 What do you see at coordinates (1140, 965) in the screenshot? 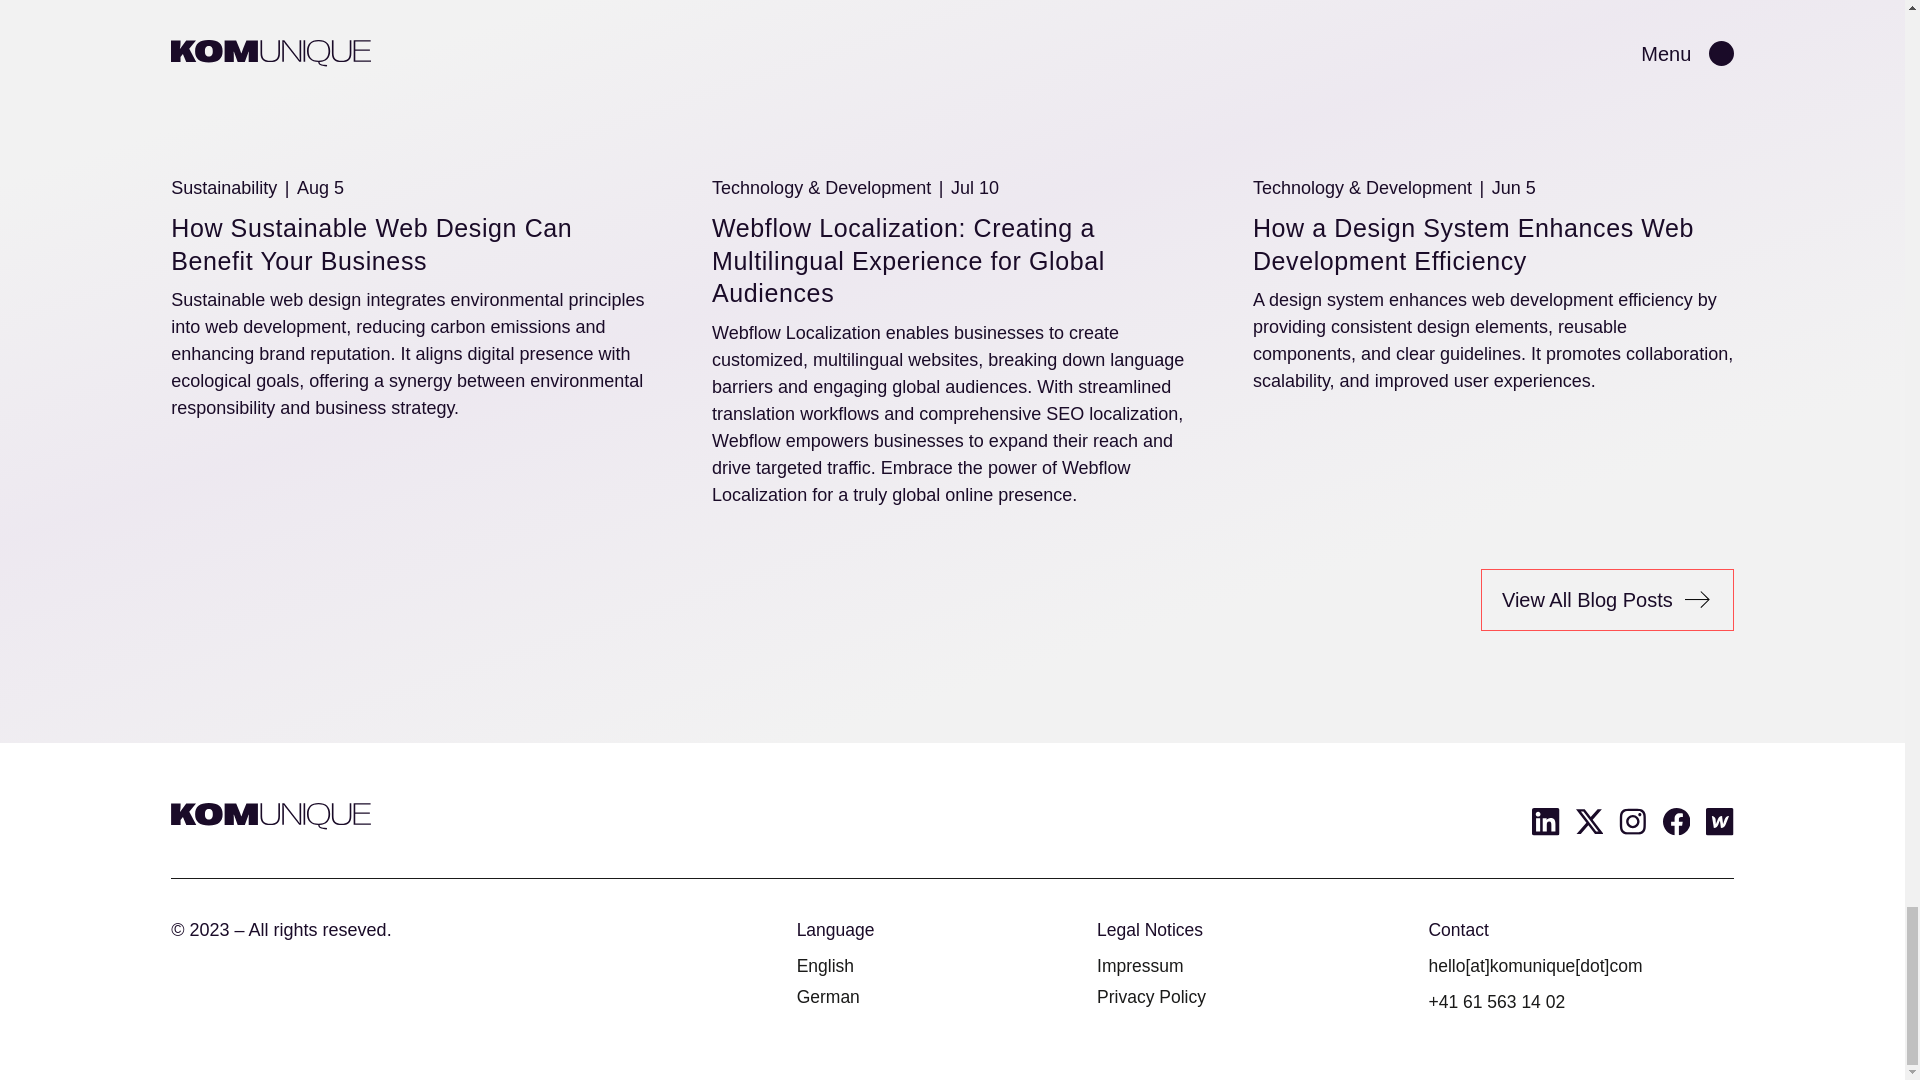
I see `Impressum` at bounding box center [1140, 965].